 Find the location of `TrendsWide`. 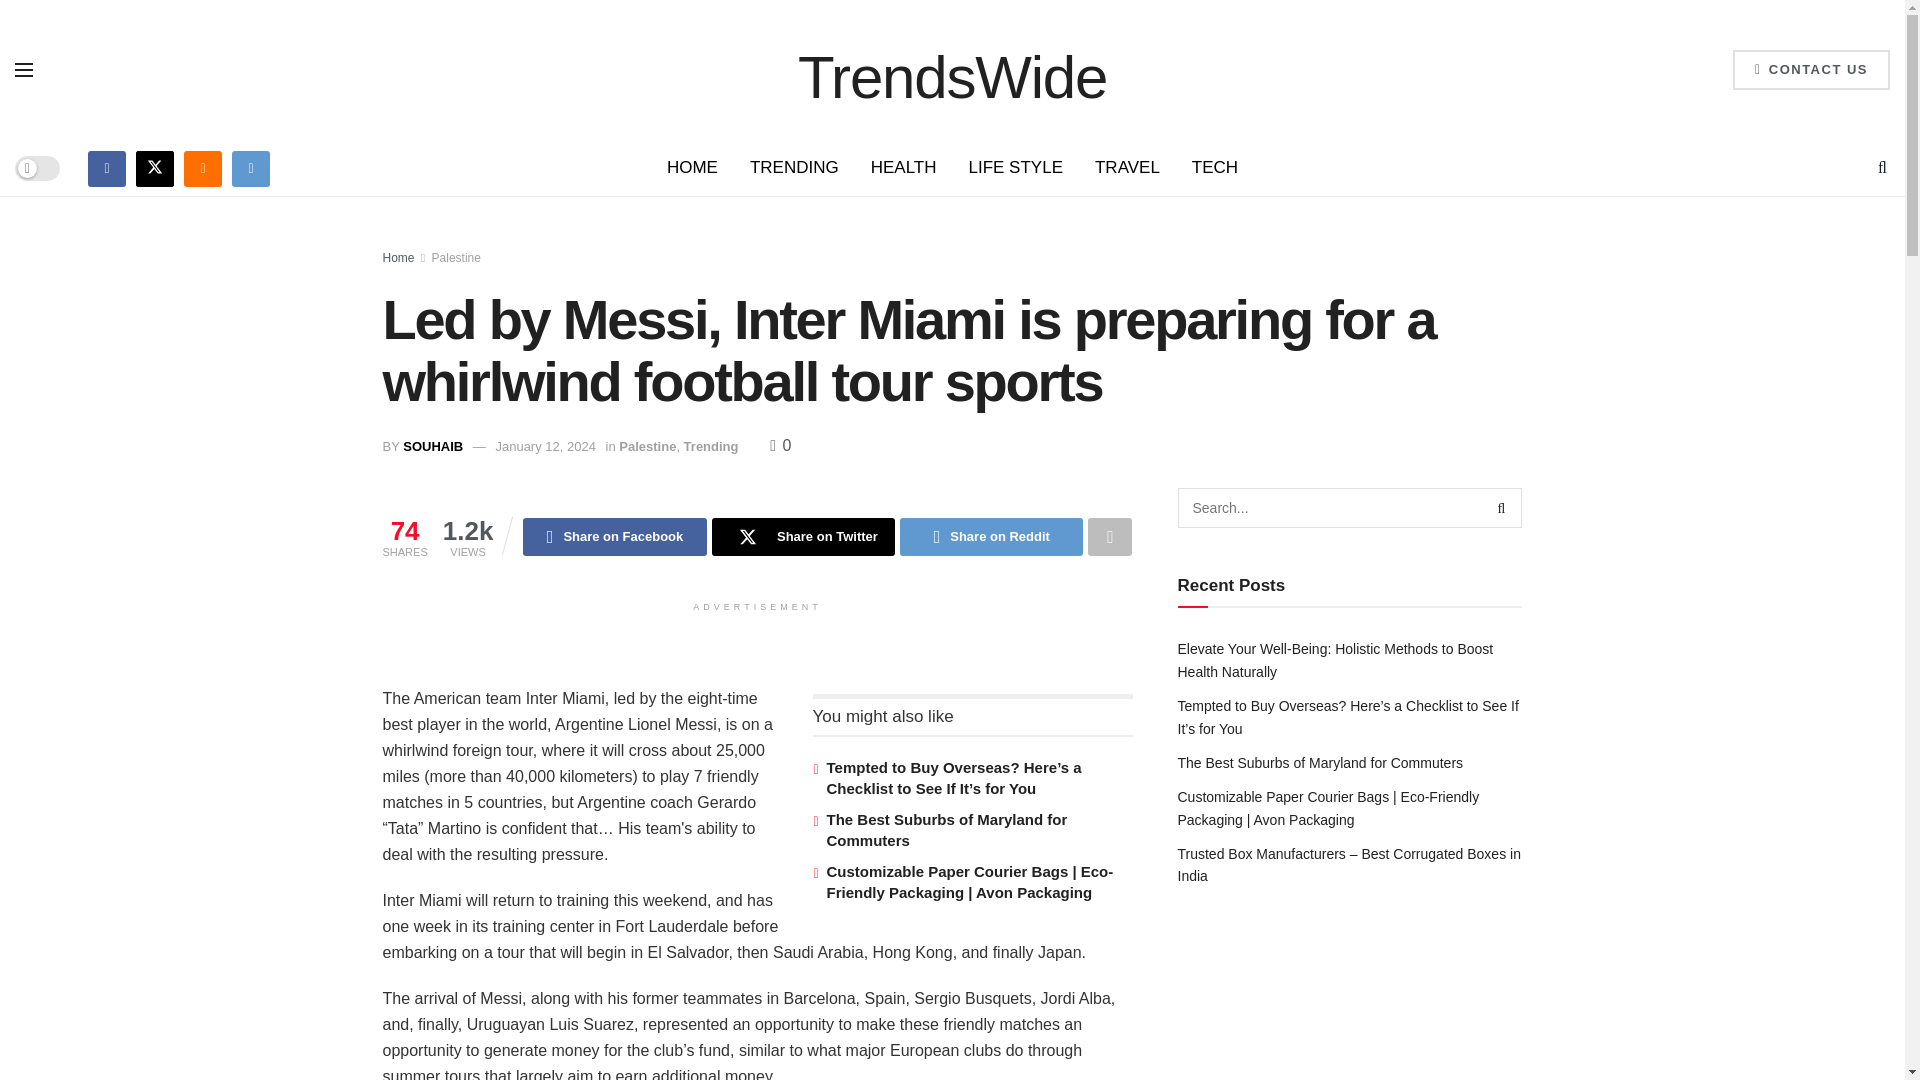

TrendsWide is located at coordinates (952, 69).